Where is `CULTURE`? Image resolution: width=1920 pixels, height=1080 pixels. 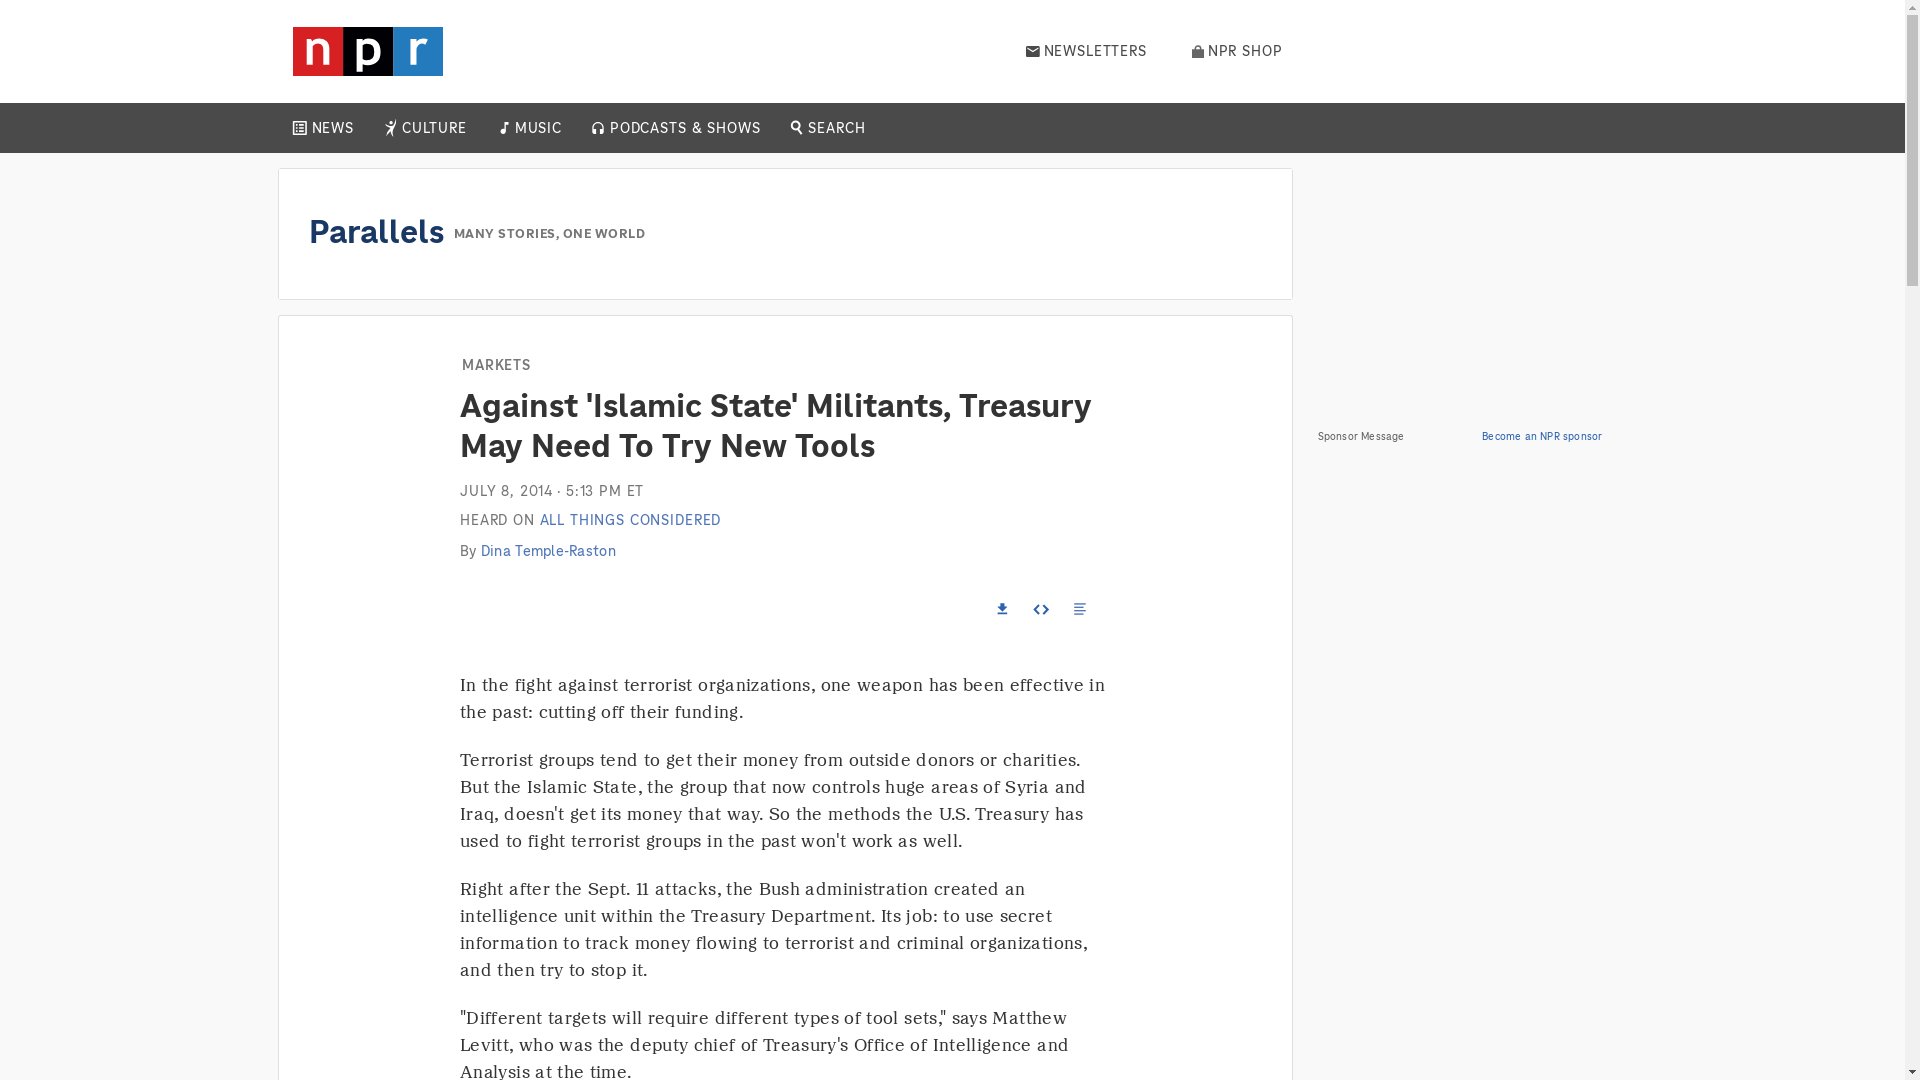 CULTURE is located at coordinates (434, 128).